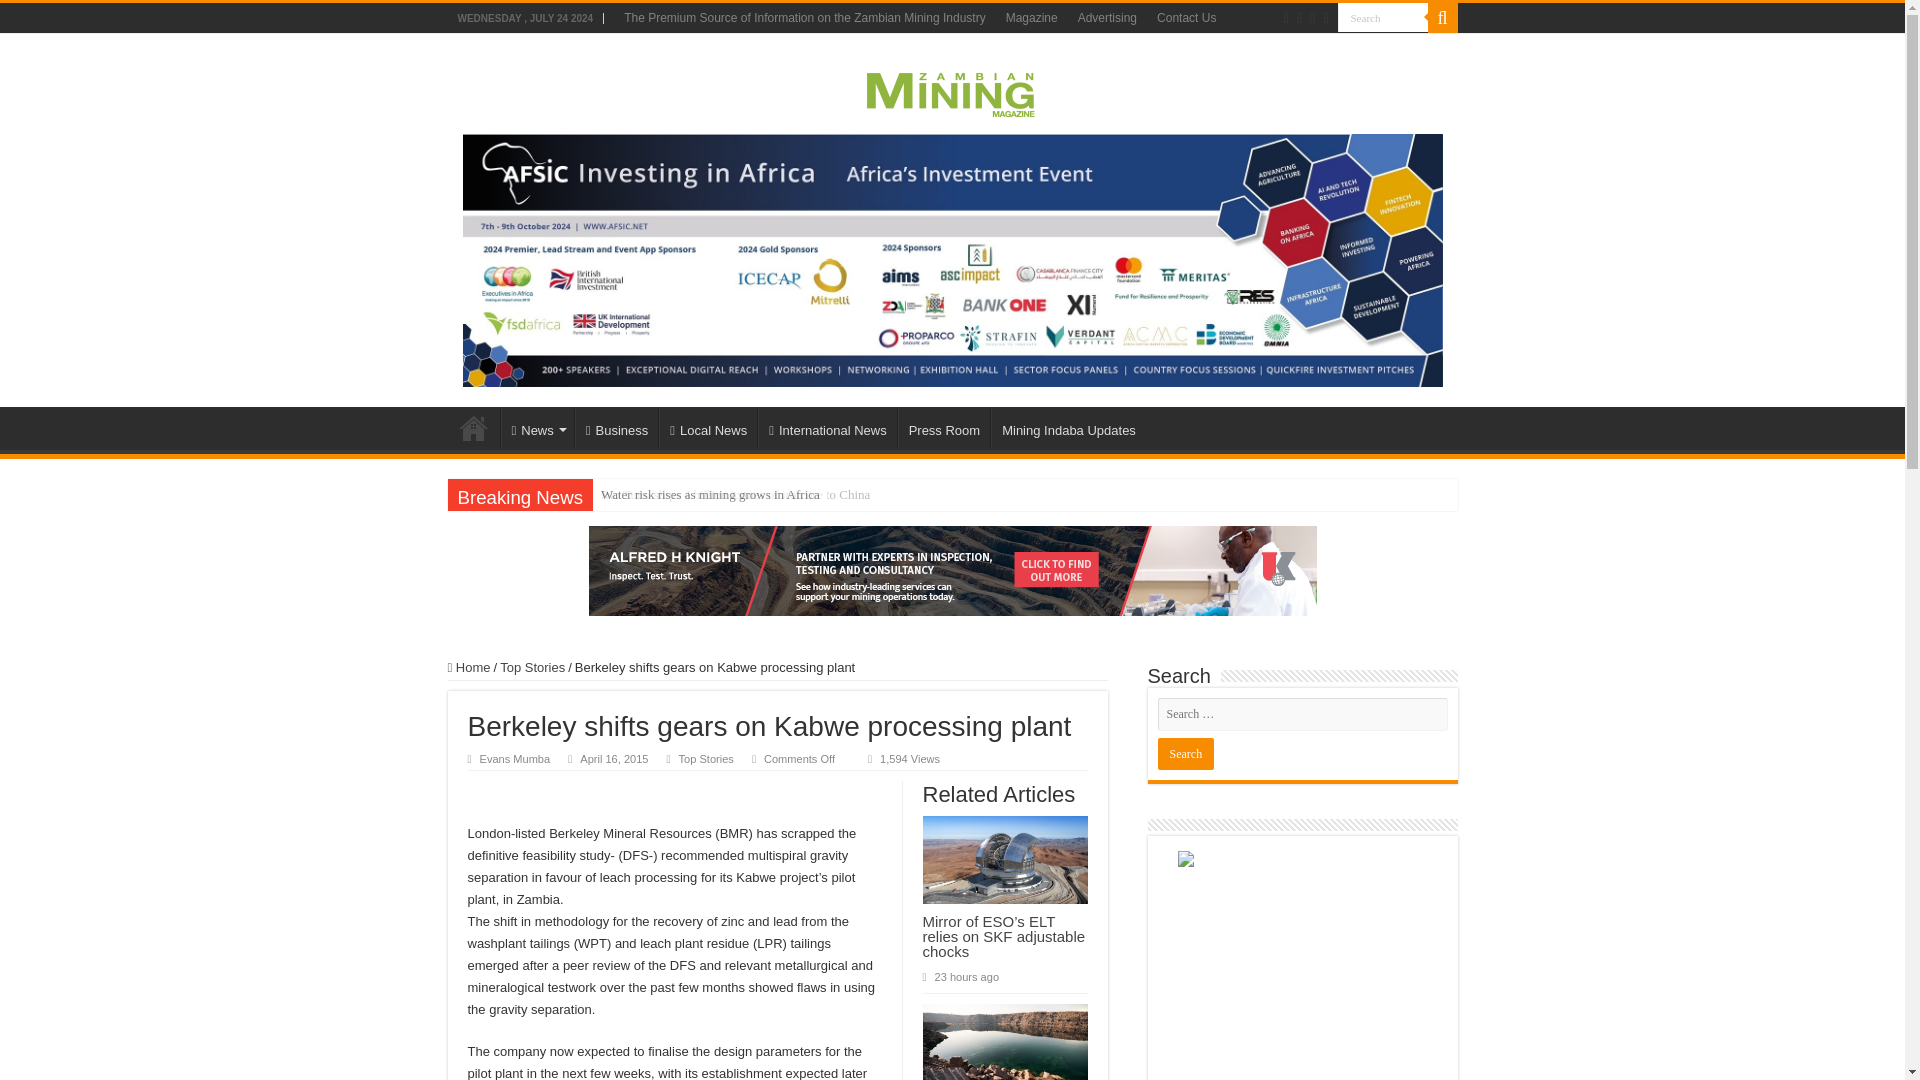 This screenshot has height=1080, width=1920. Describe the element at coordinates (1186, 18) in the screenshot. I see `Contact Us` at that location.